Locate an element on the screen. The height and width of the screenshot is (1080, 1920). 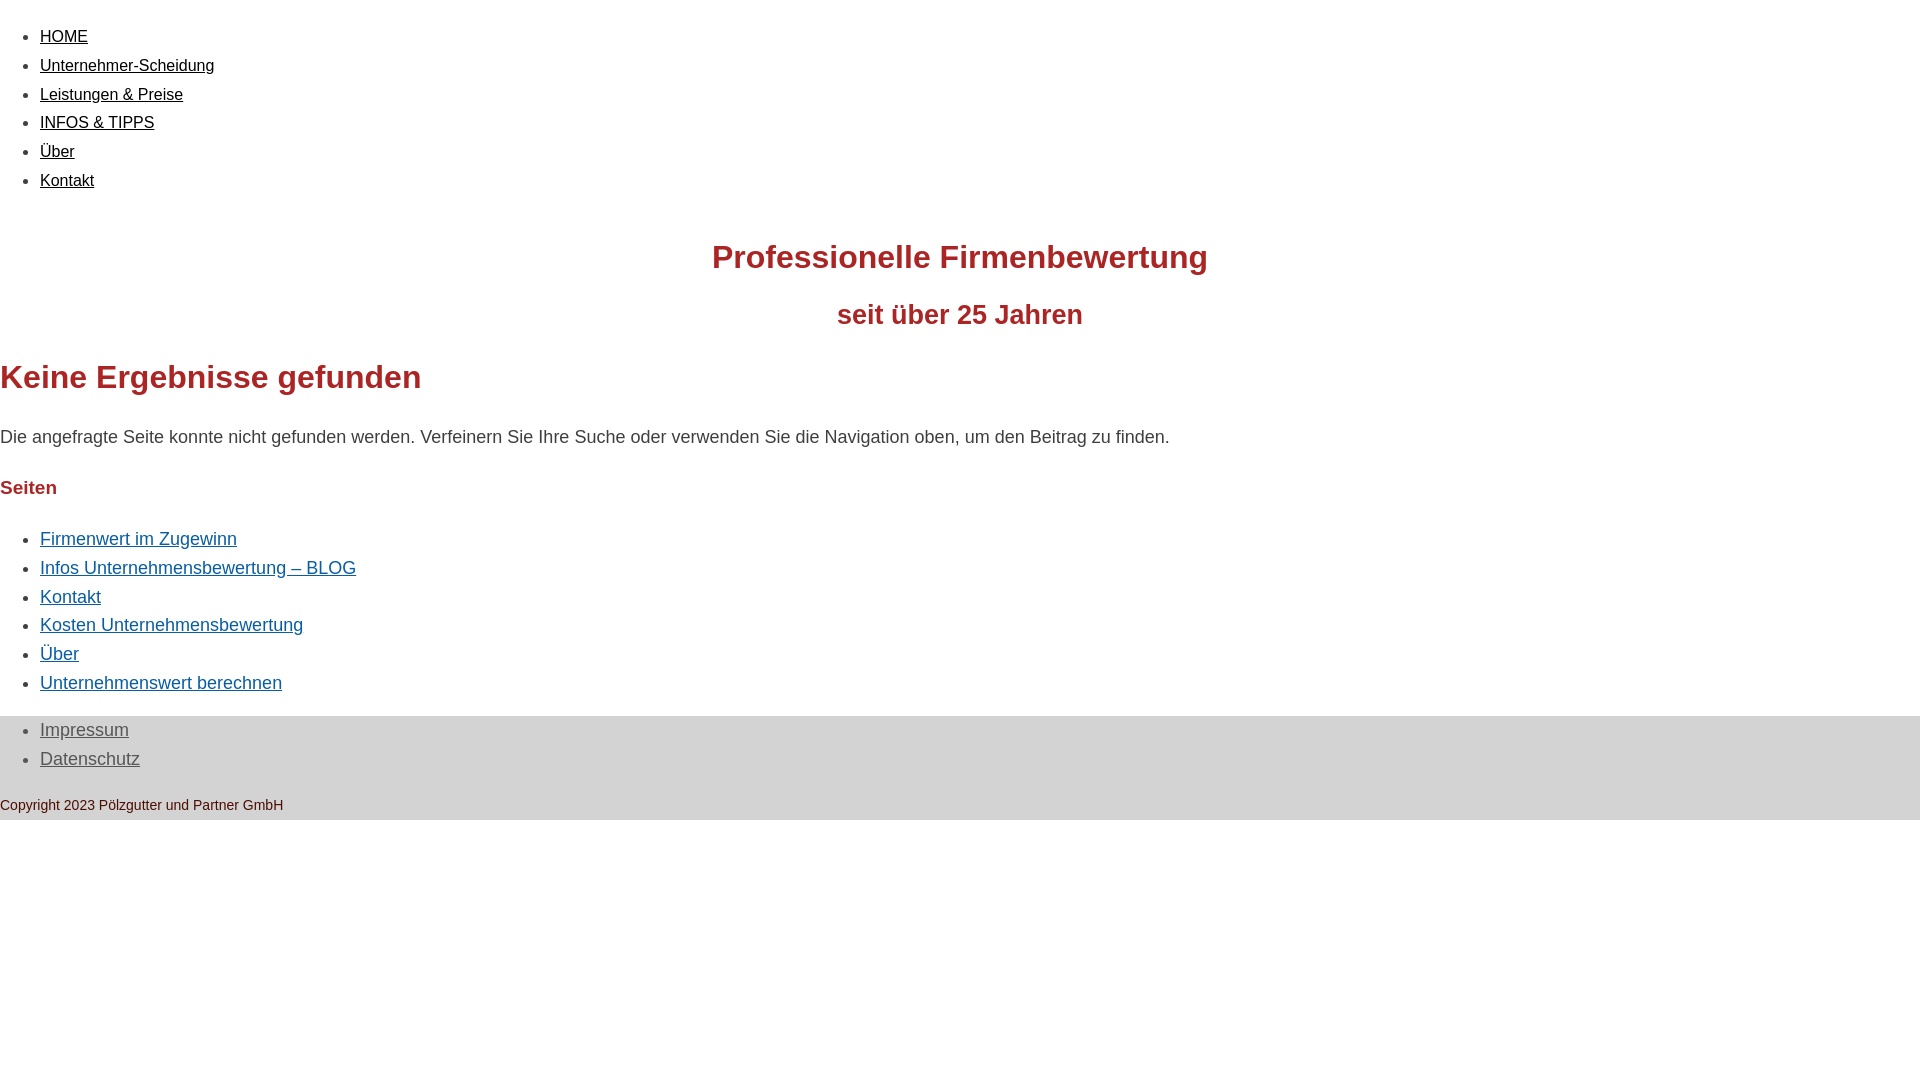
Kontakt is located at coordinates (67, 180).